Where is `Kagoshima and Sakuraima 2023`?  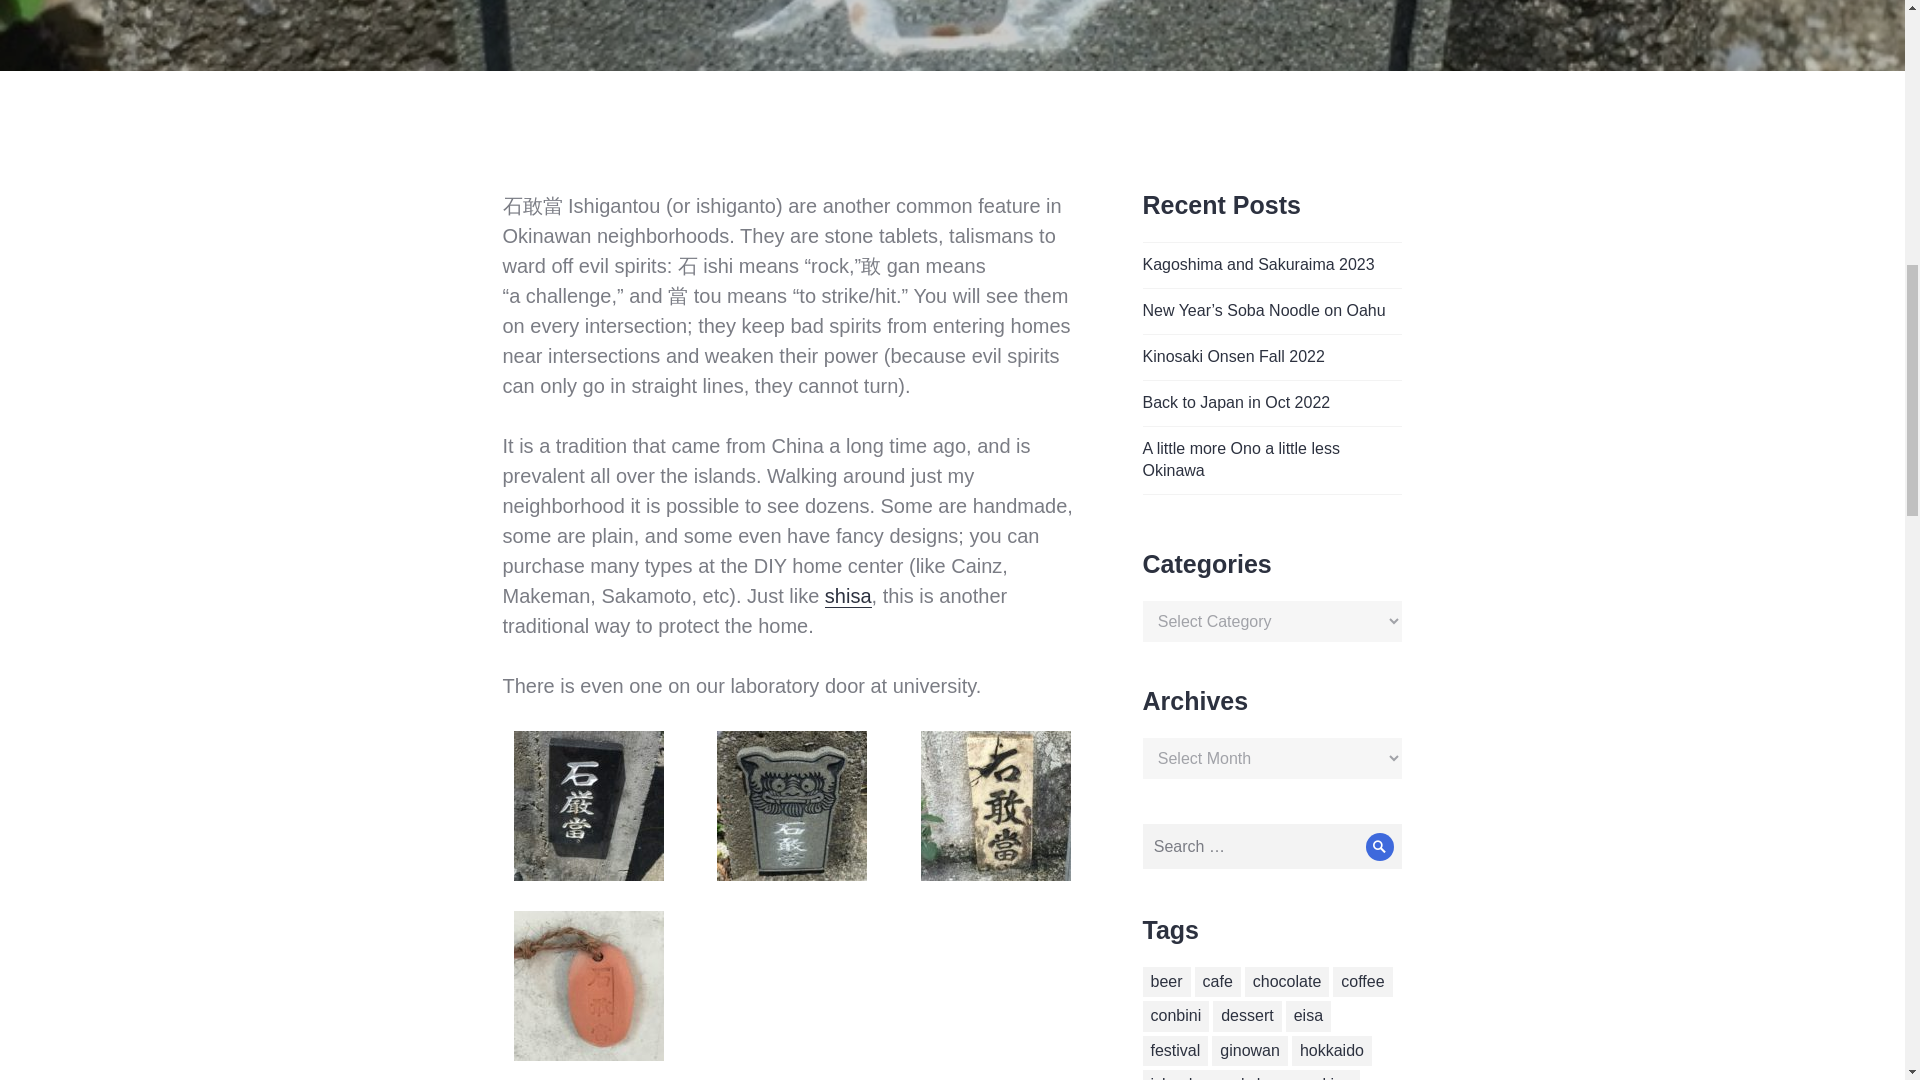 Kagoshima and Sakuraima 2023 is located at coordinates (1258, 264).